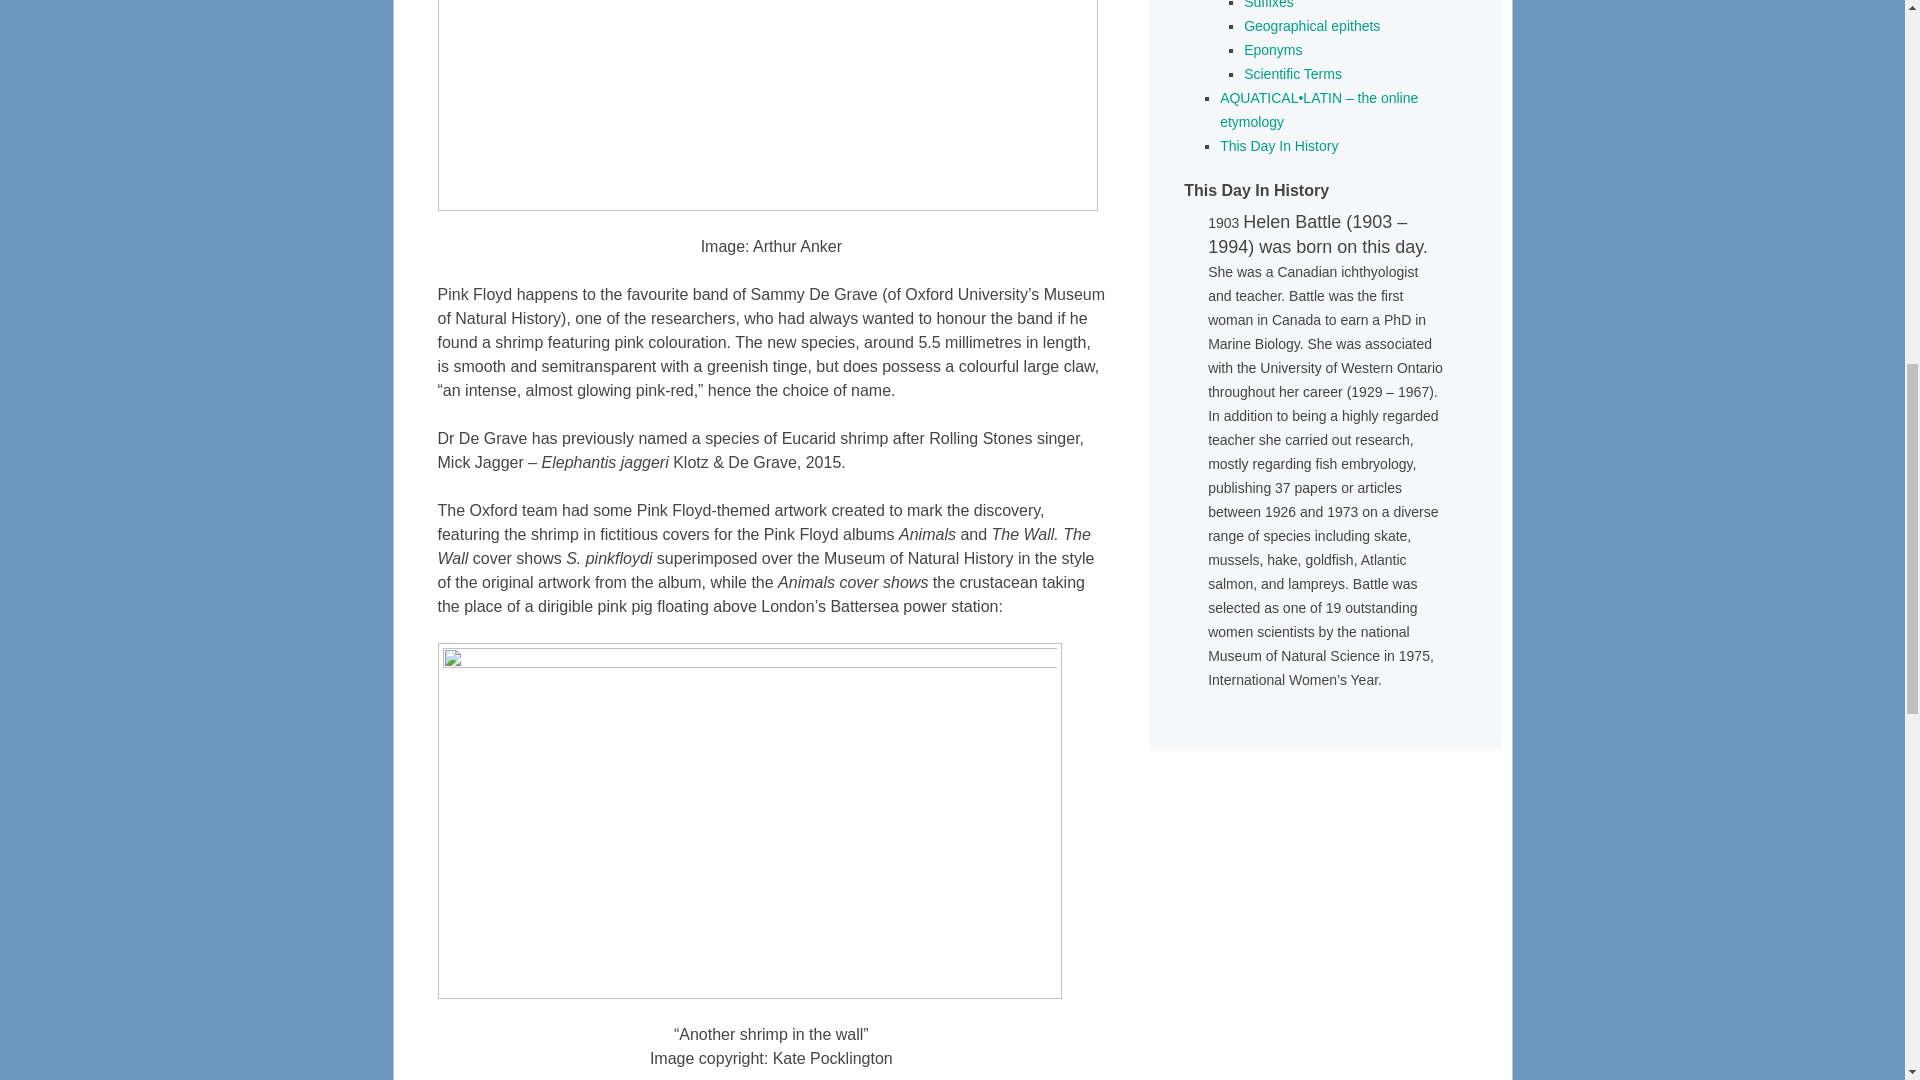 This screenshot has width=1920, height=1080. What do you see at coordinates (1293, 74) in the screenshot?
I see `Scientific Terms` at bounding box center [1293, 74].